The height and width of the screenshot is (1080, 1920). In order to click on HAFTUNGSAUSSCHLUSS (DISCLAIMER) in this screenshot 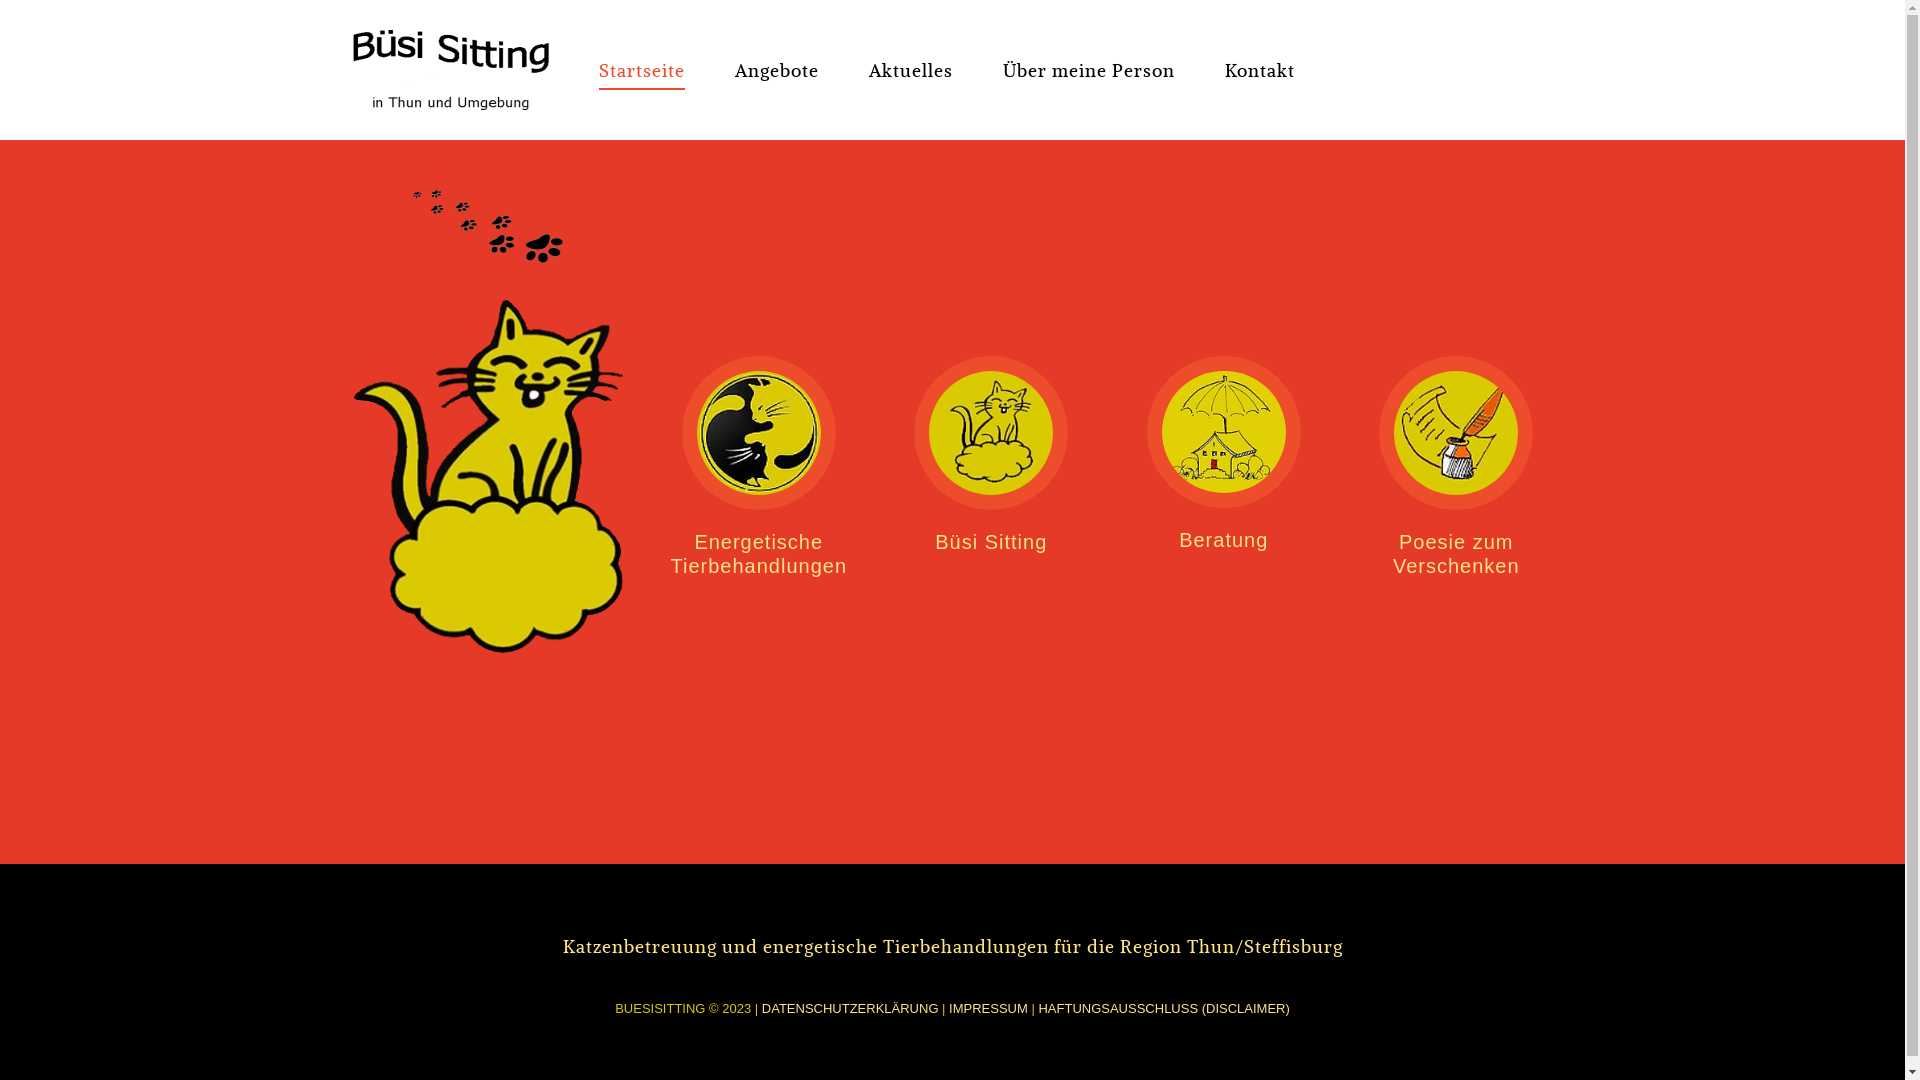, I will do `click(1164, 1008)`.